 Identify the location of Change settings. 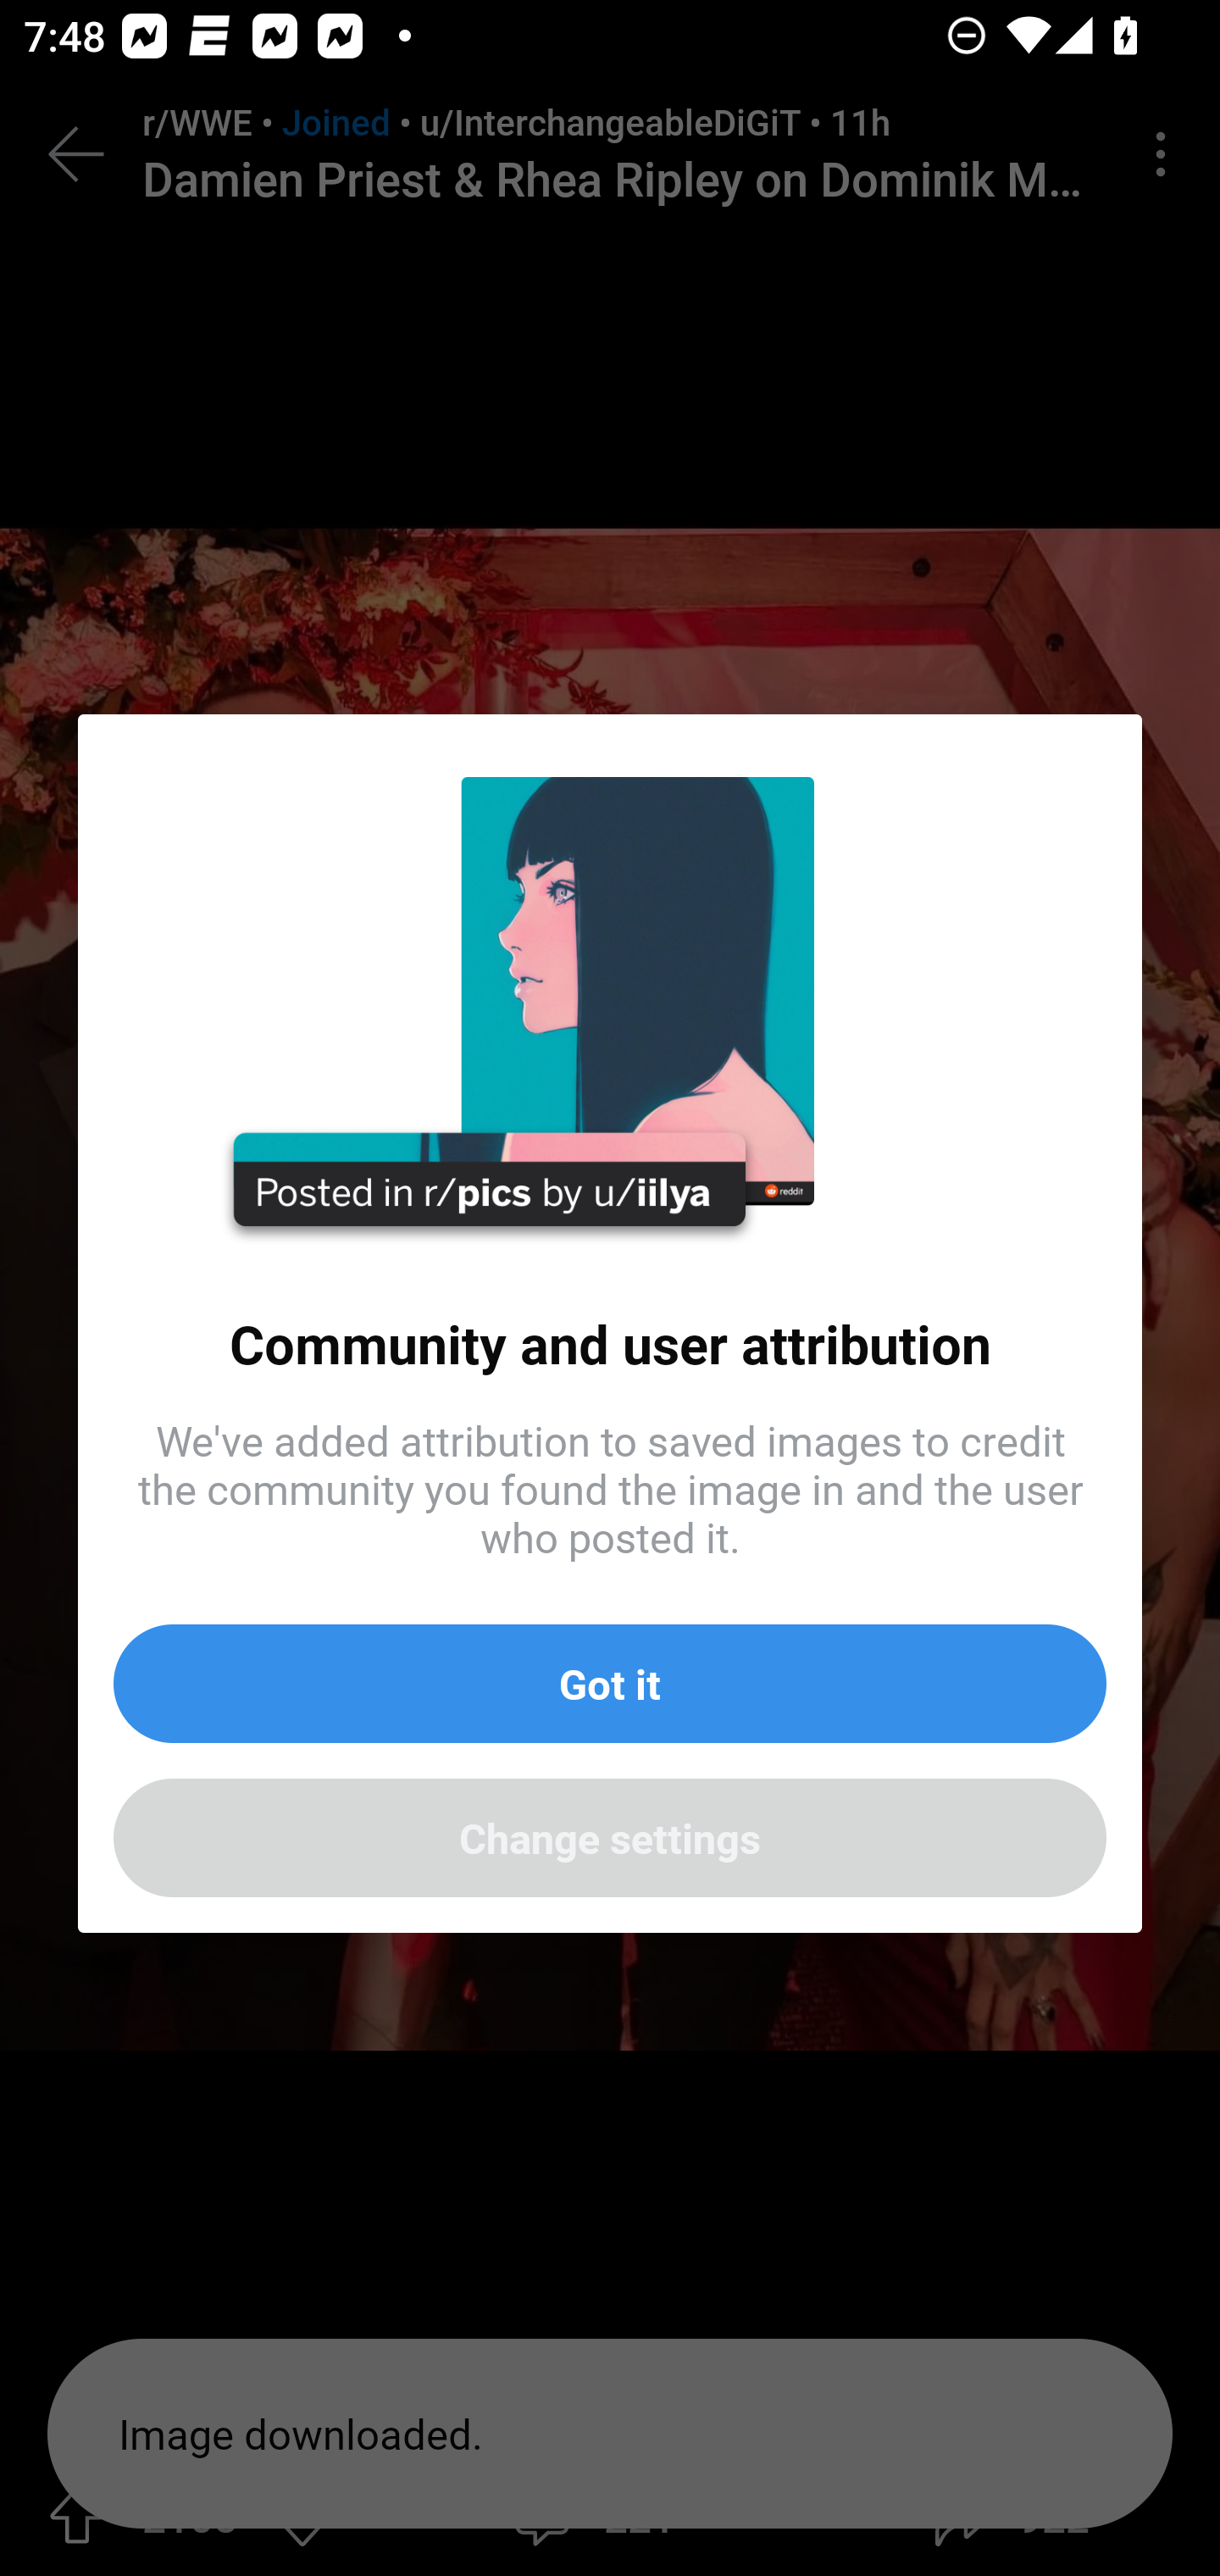
(610, 1837).